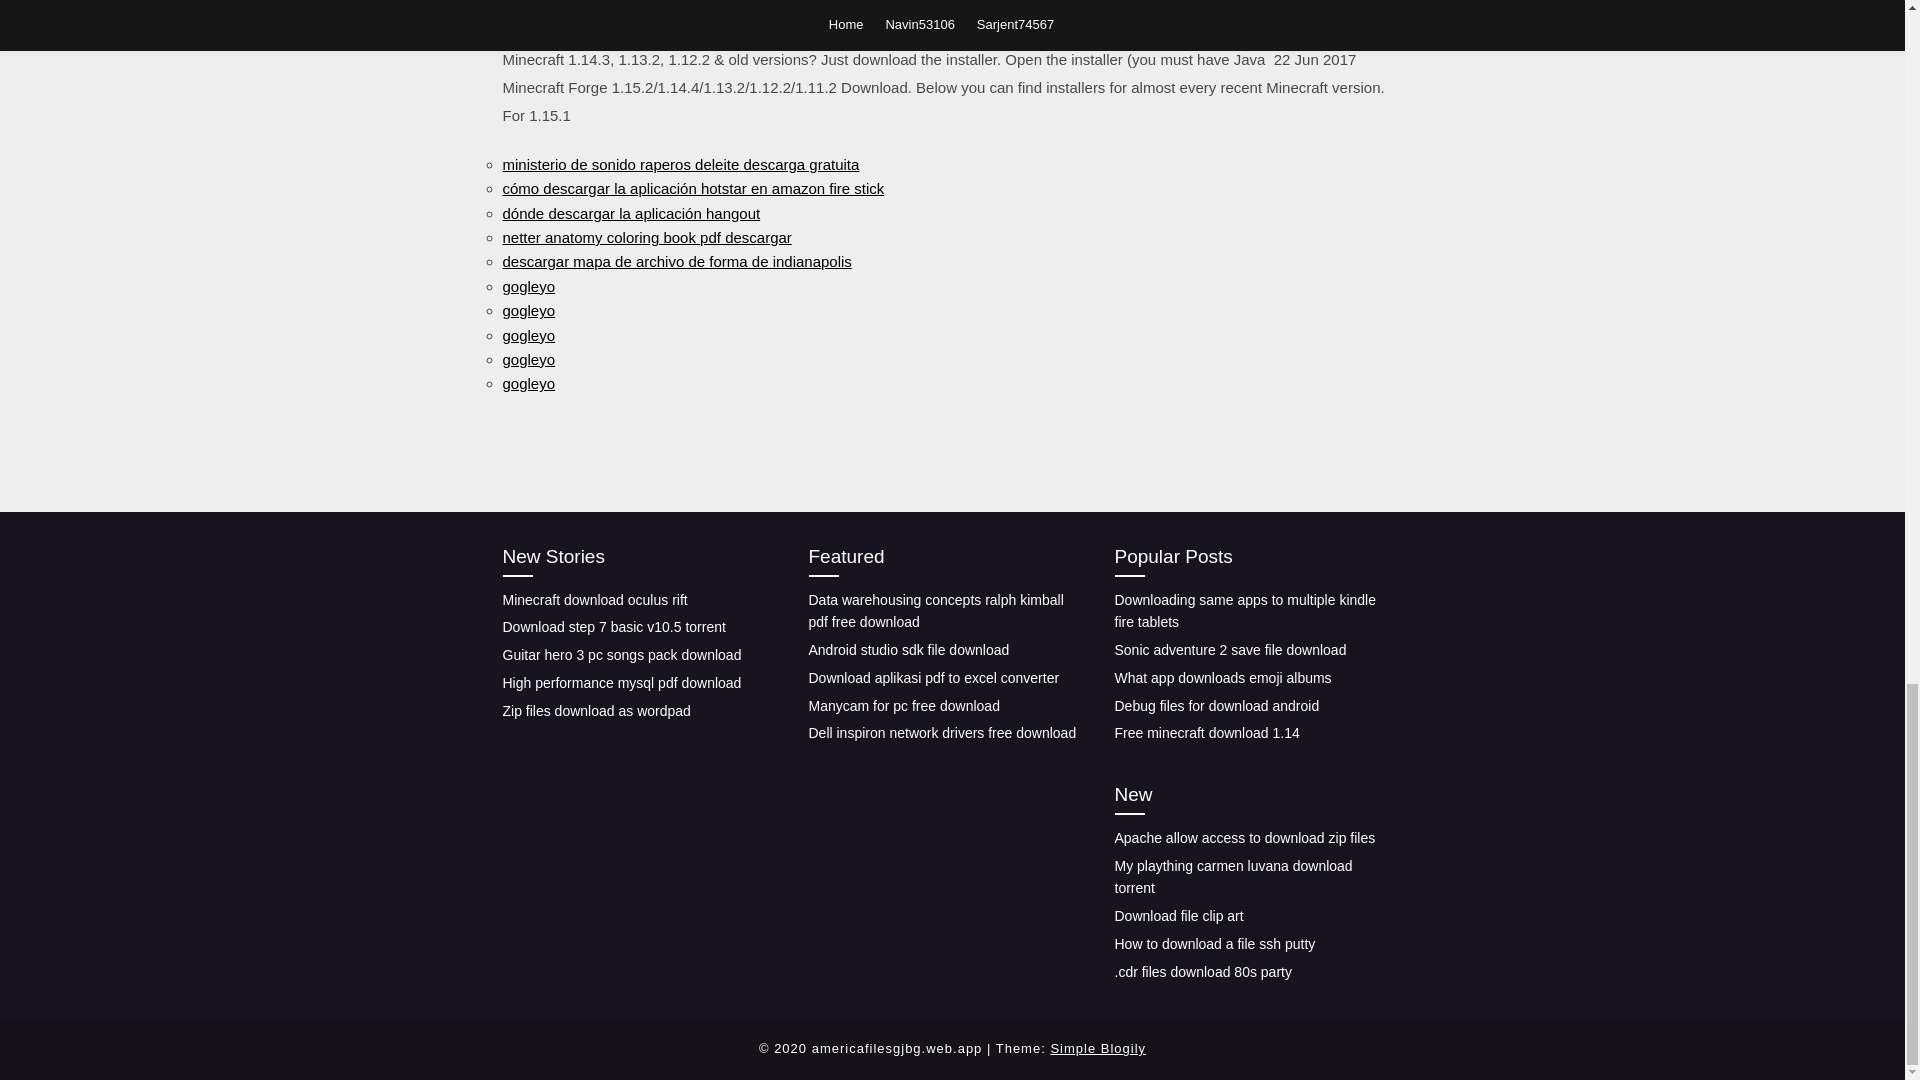  Describe the element at coordinates (903, 704) in the screenshot. I see `Manycam for pc free download` at that location.